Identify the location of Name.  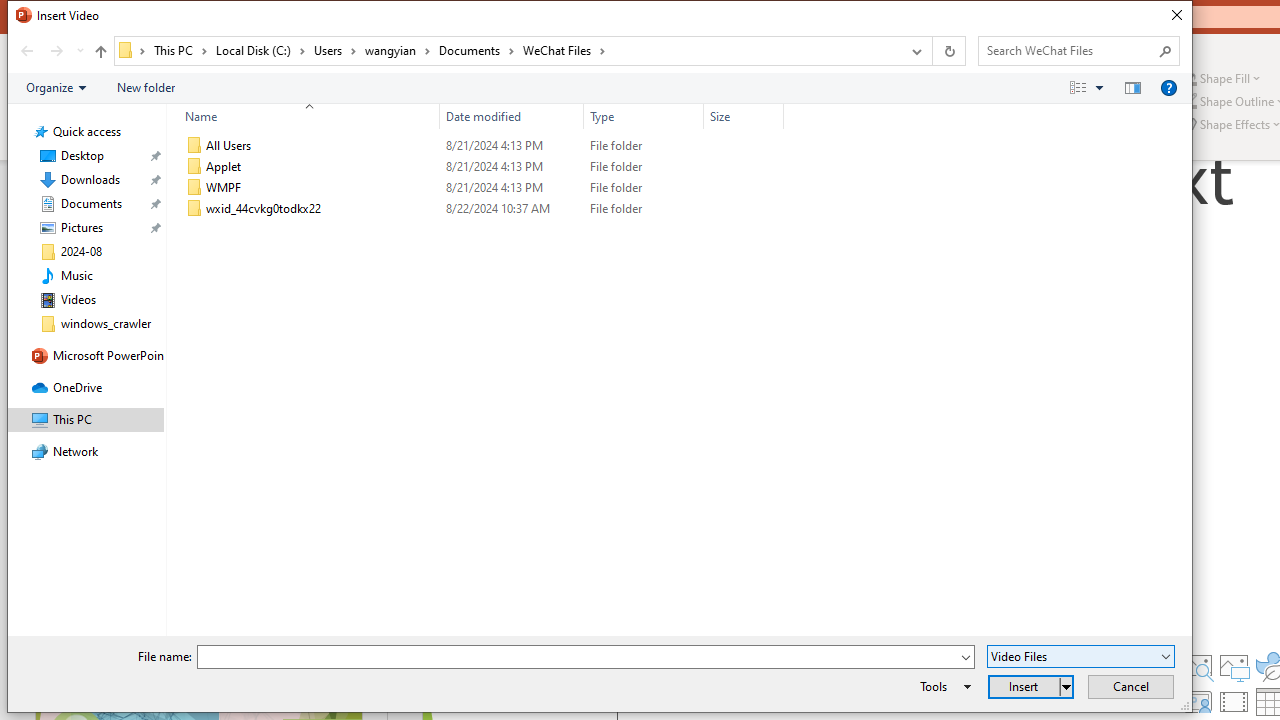
(322, 209).